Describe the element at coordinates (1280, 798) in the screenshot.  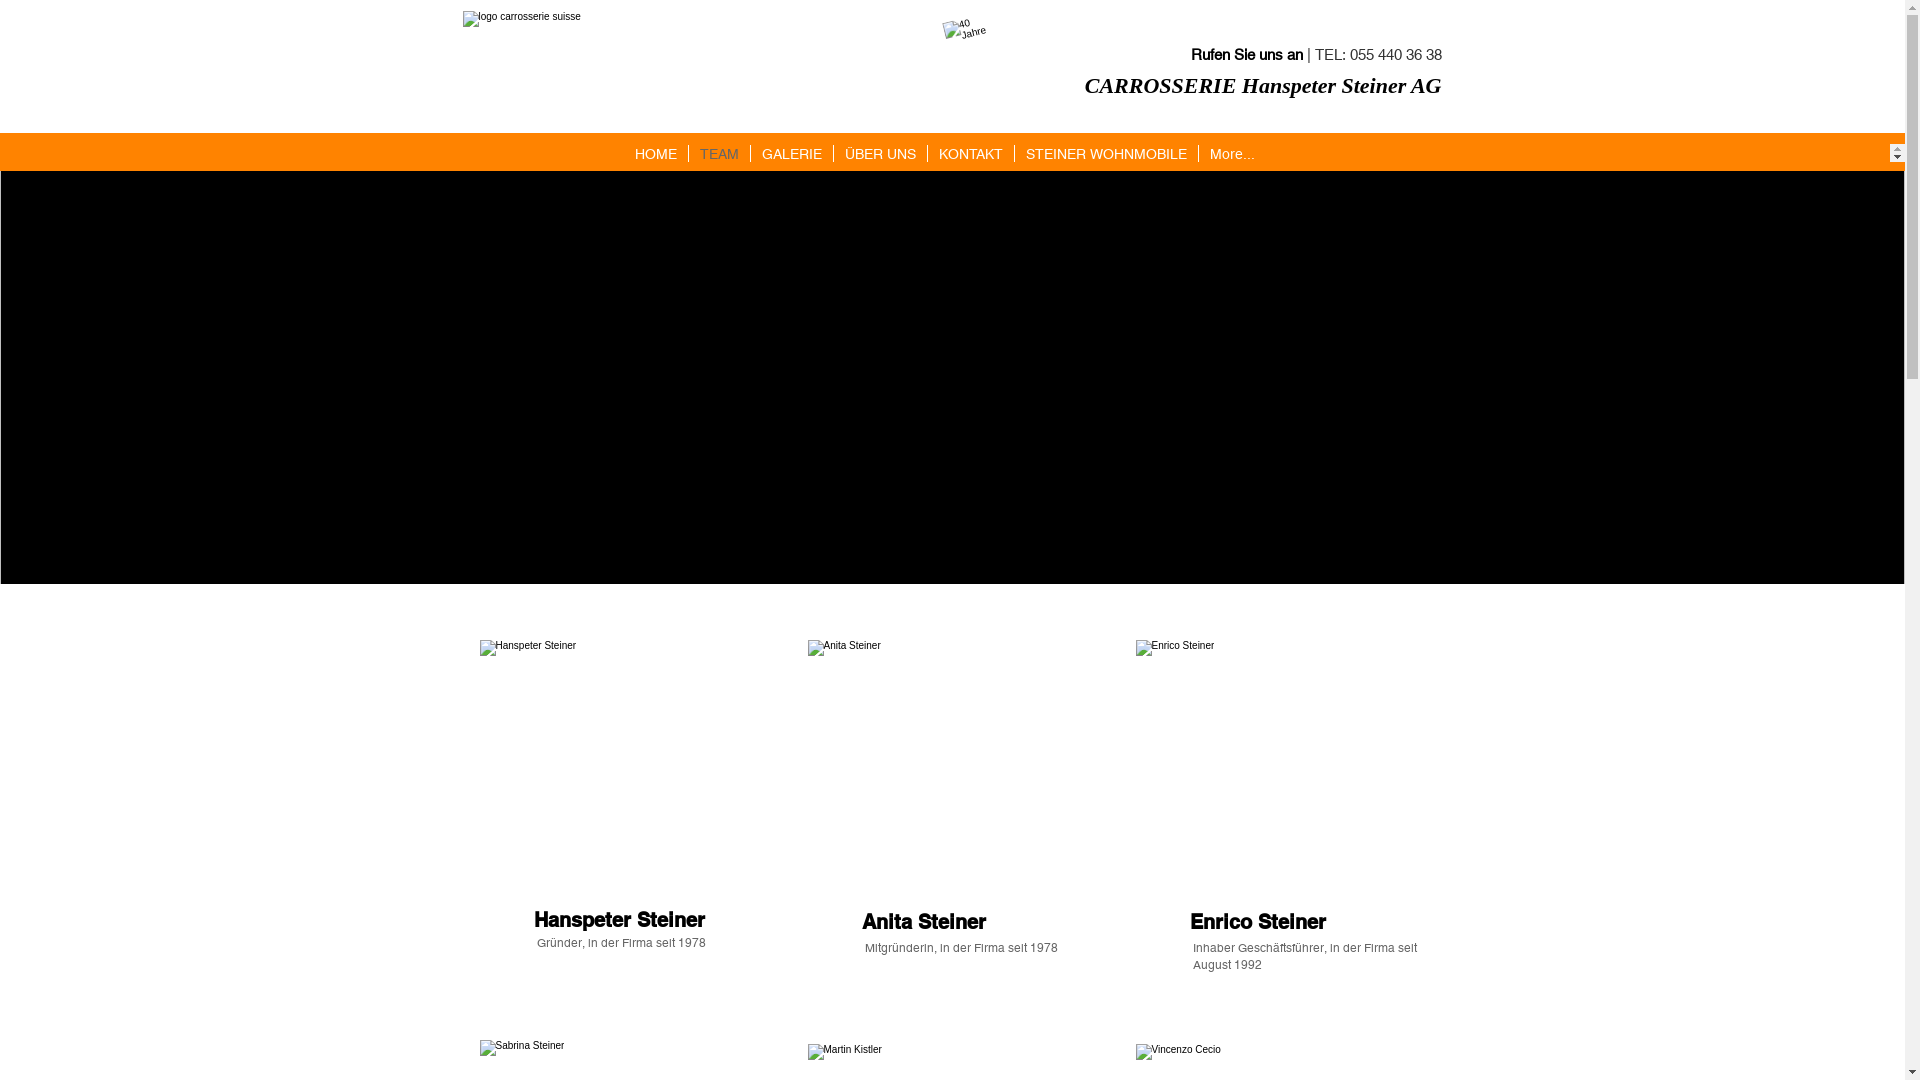
I see `Enrico Steiner` at that location.